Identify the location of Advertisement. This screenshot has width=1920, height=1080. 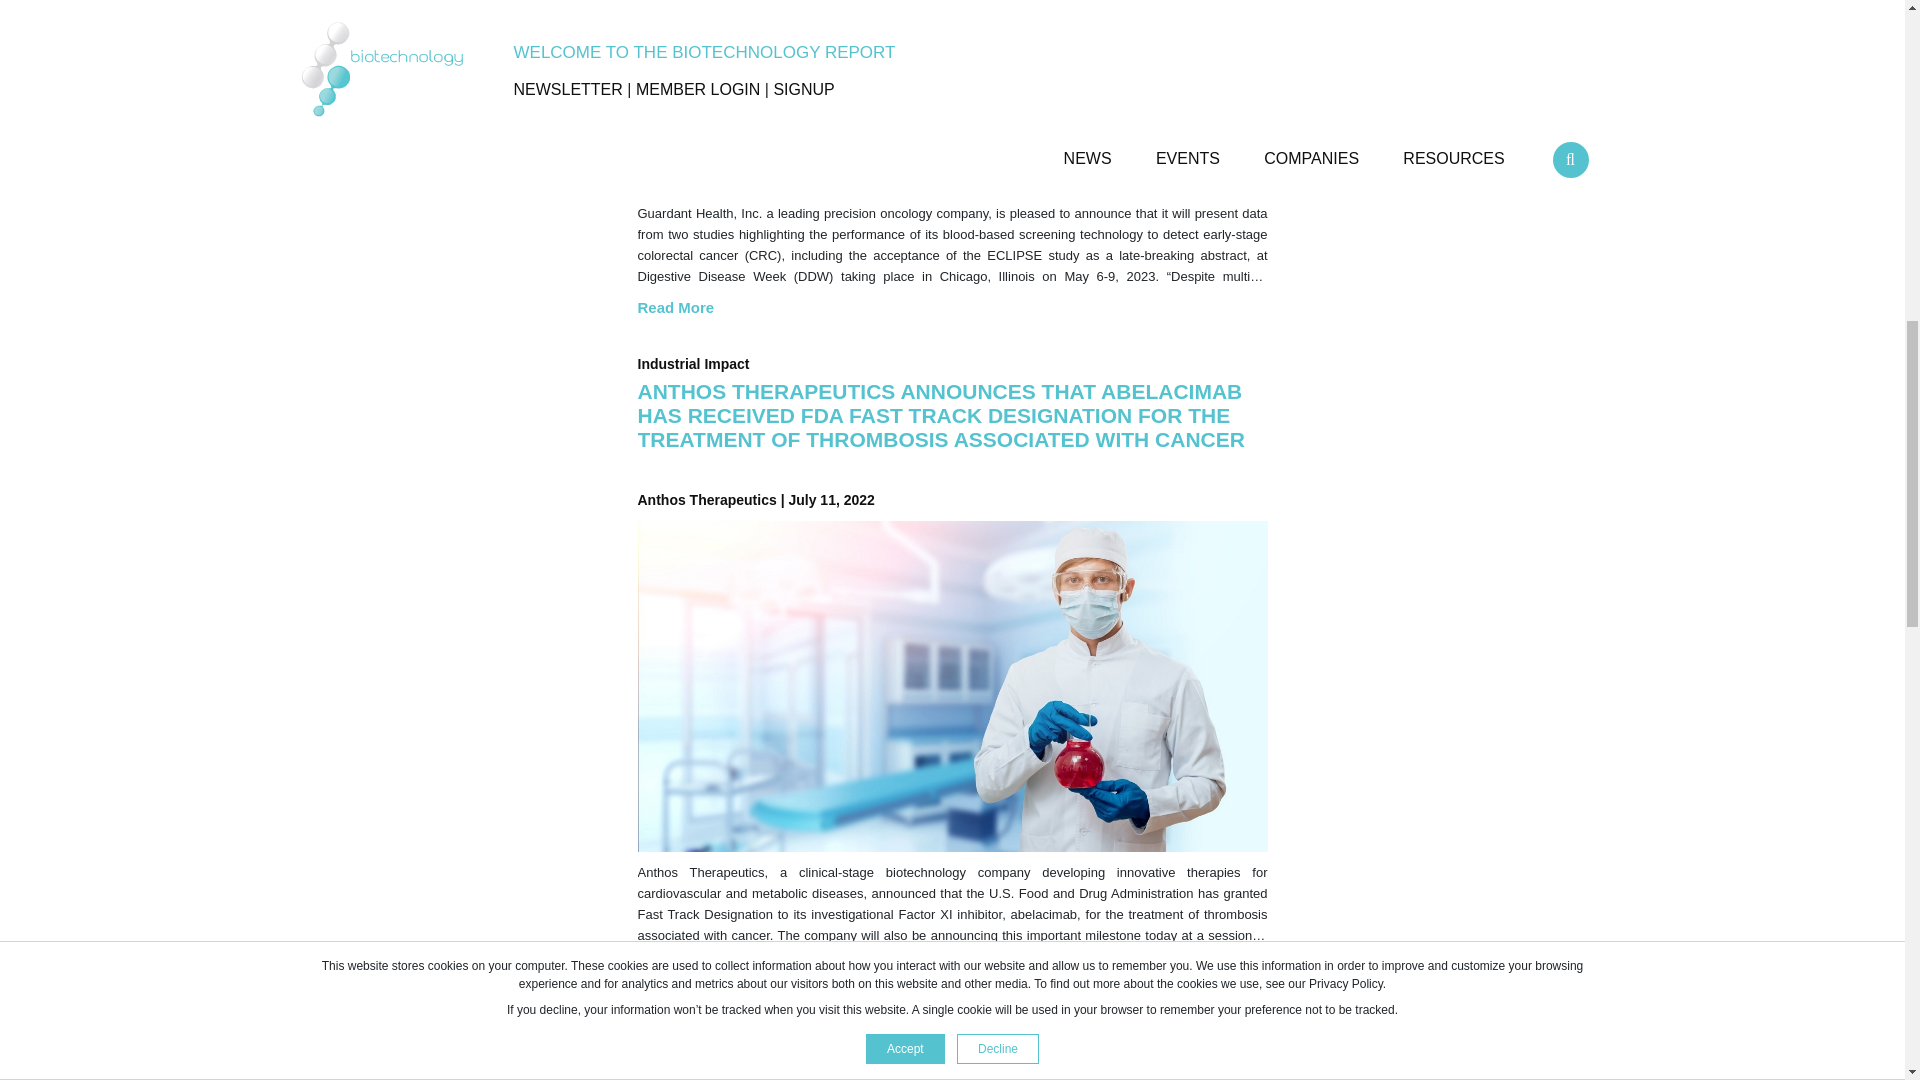
(1444, 36).